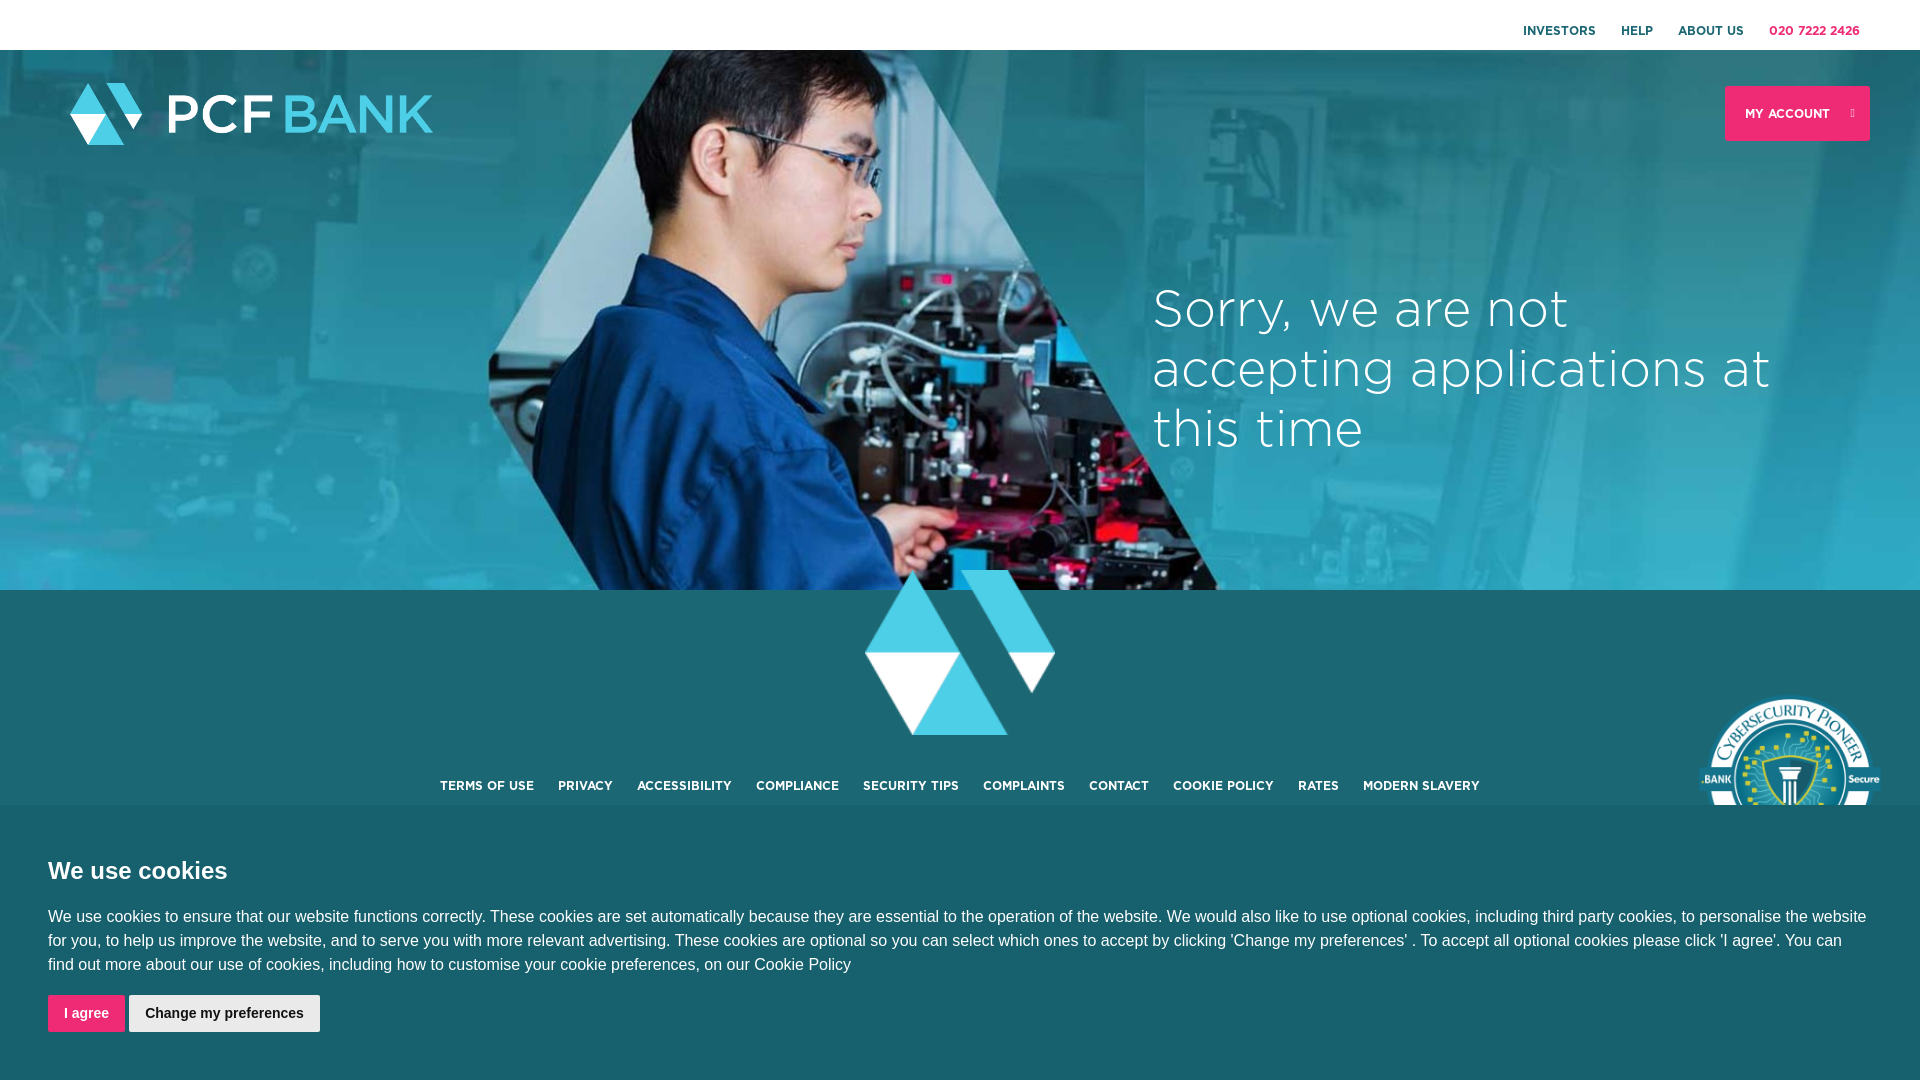 The height and width of the screenshot is (1080, 1920). Describe the element at coordinates (684, 786) in the screenshot. I see `ACCESSIBILITY` at that location.